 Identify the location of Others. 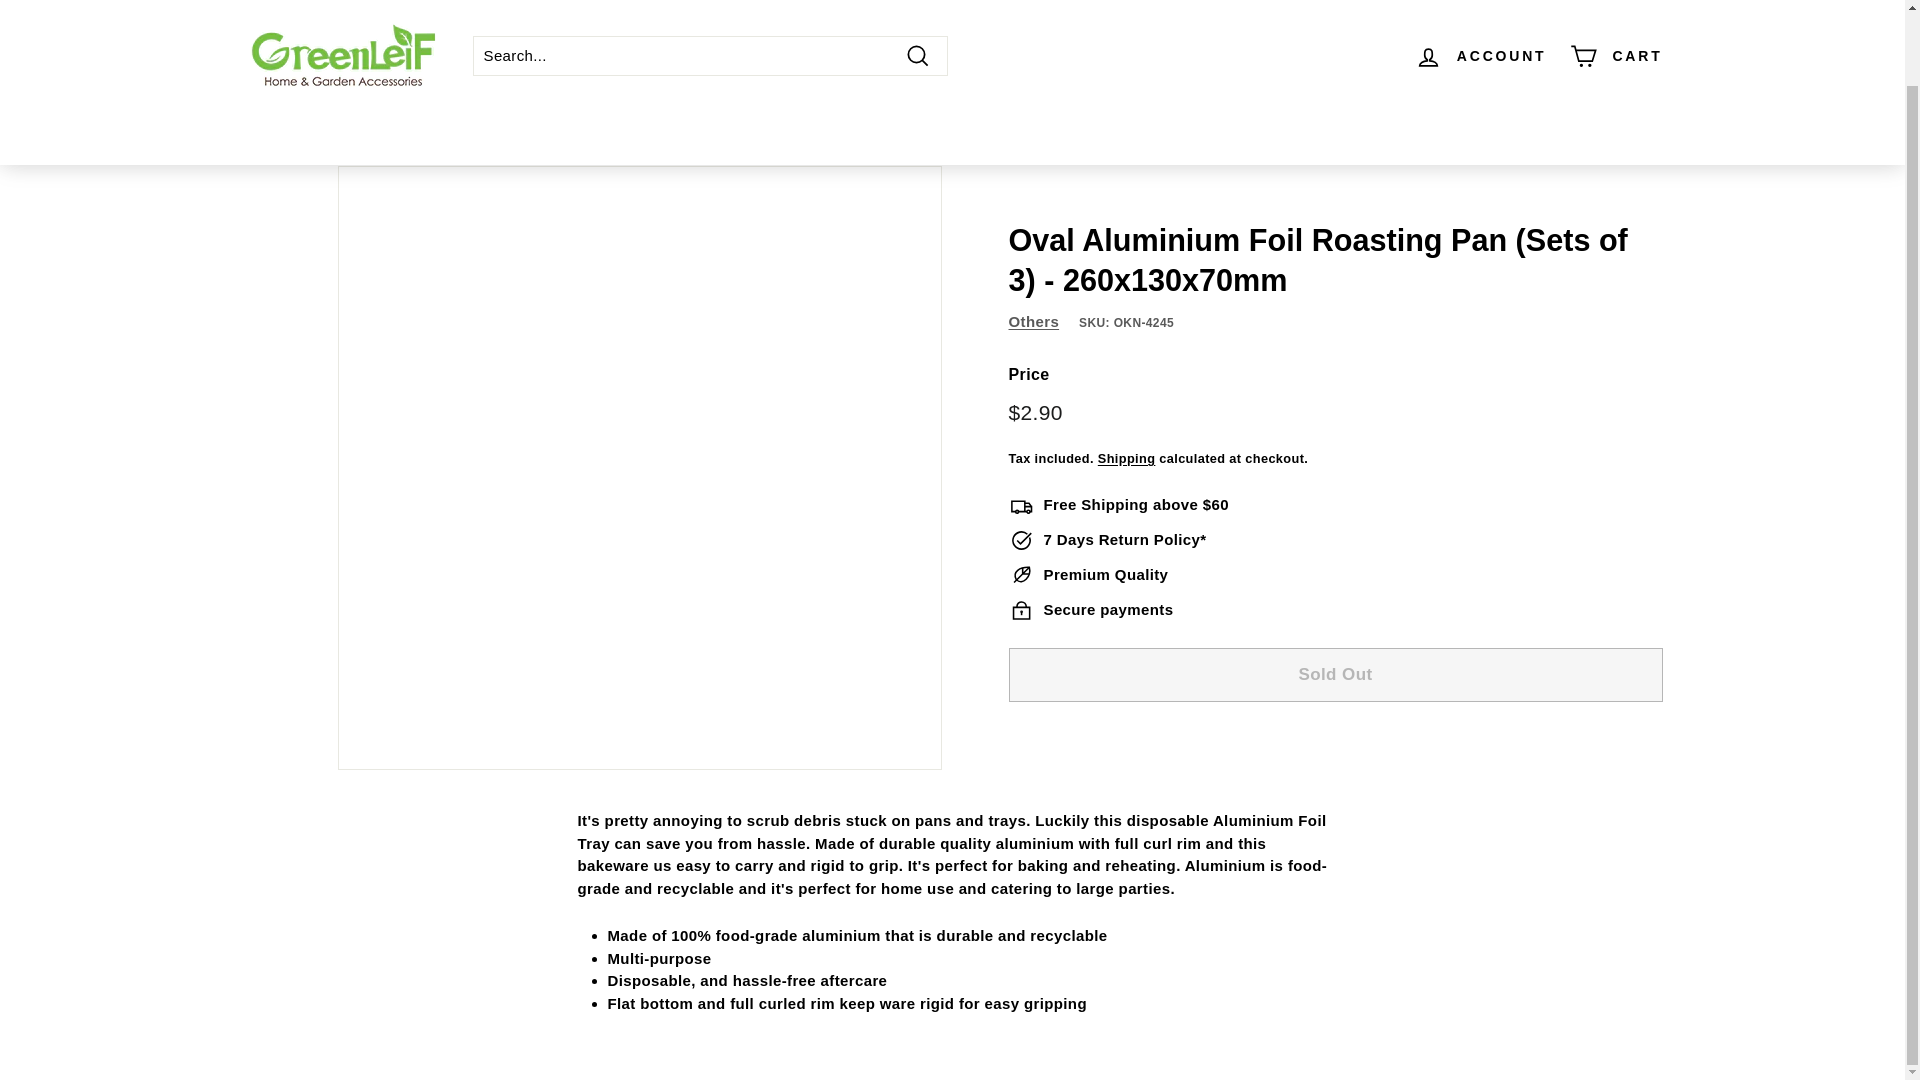
(1034, 322).